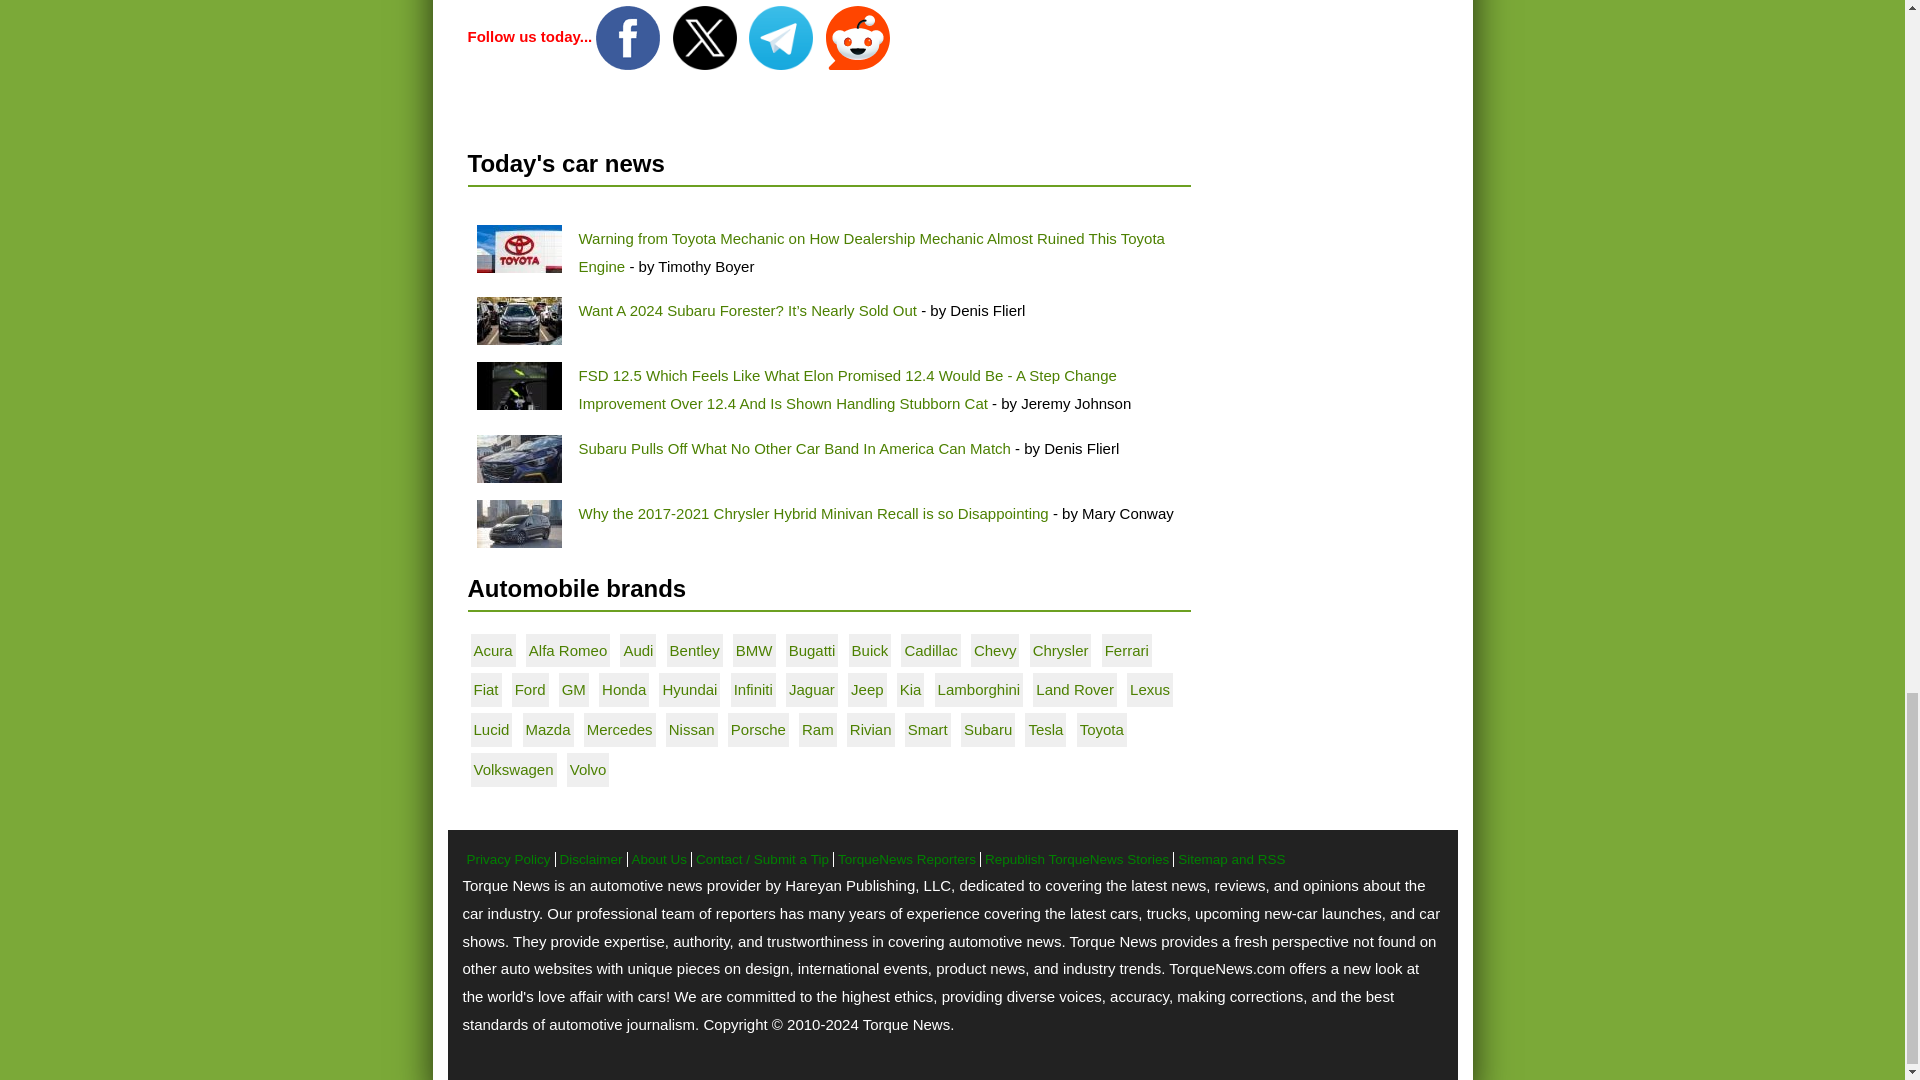  I want to click on 2024 Subaru Forester front view, so click(518, 320).